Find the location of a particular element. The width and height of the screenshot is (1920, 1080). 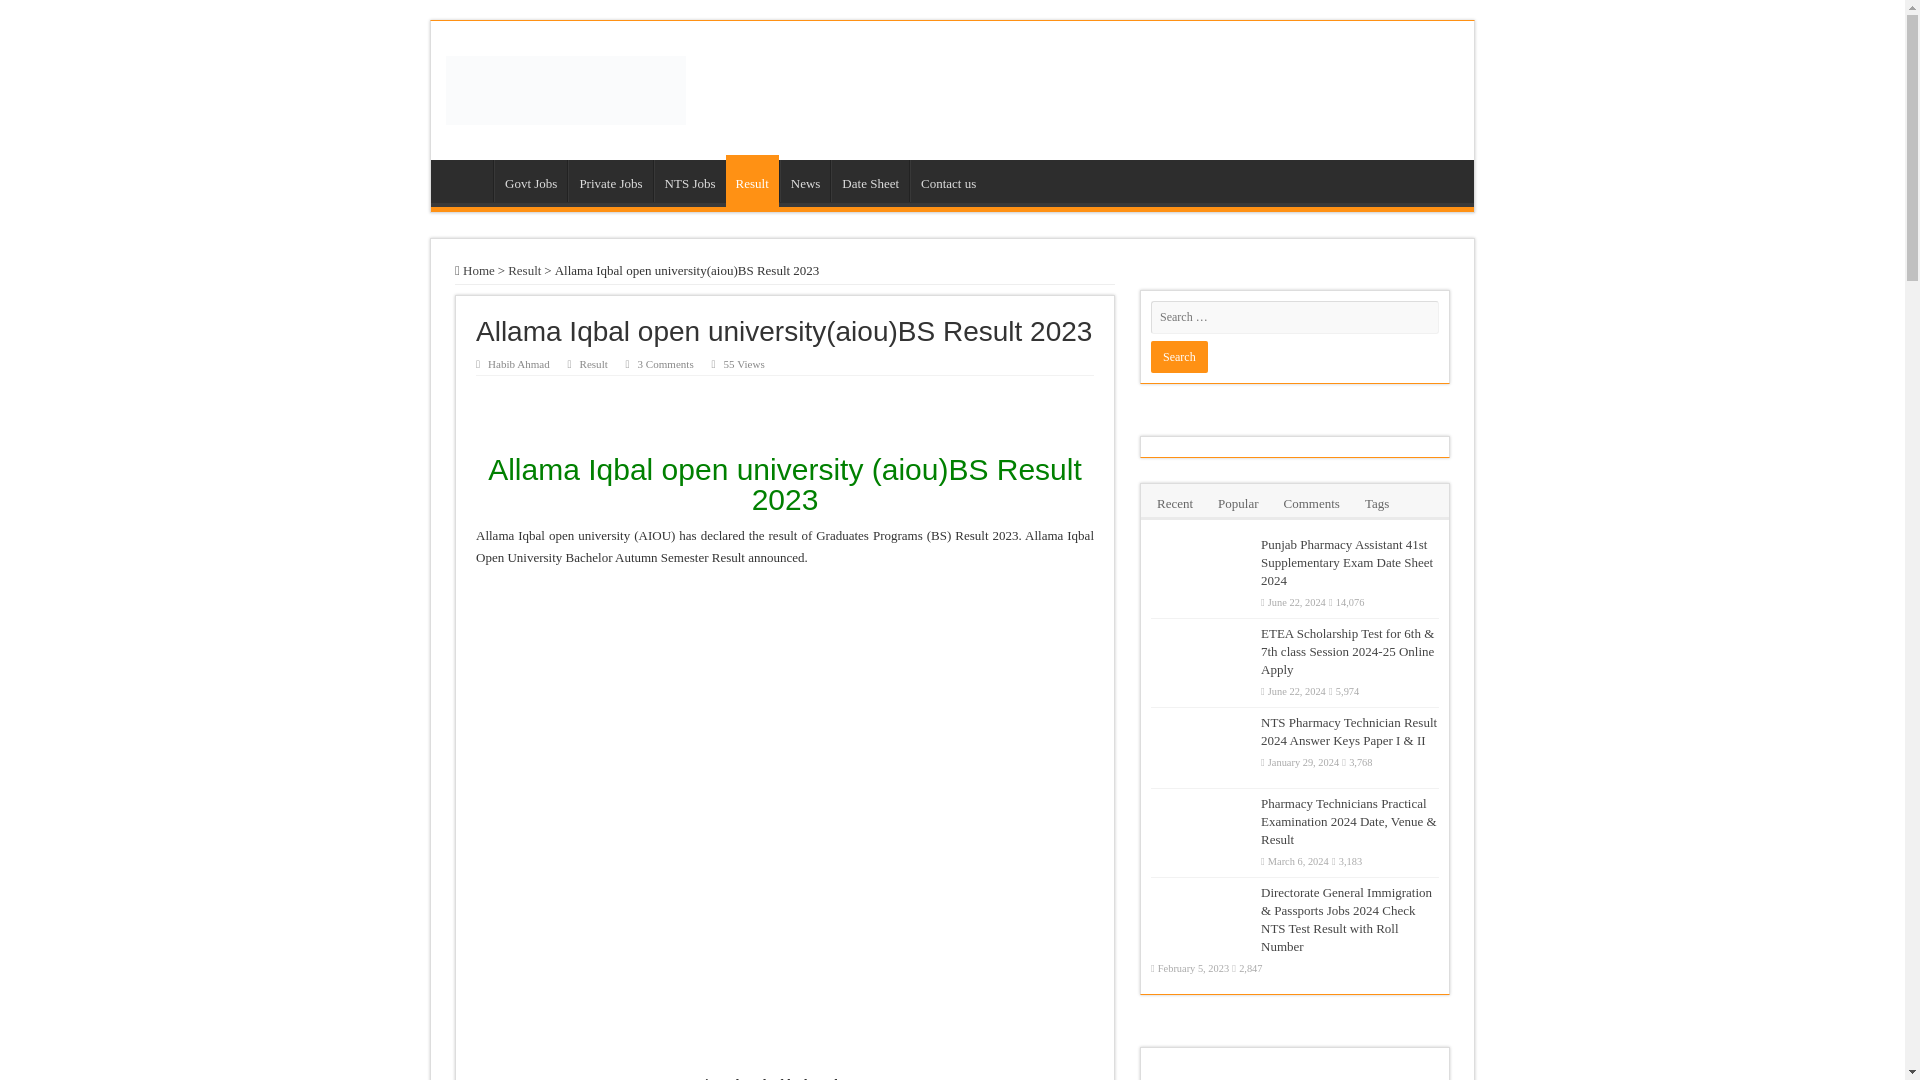

Latest NTS Jobs Online is located at coordinates (565, 86).